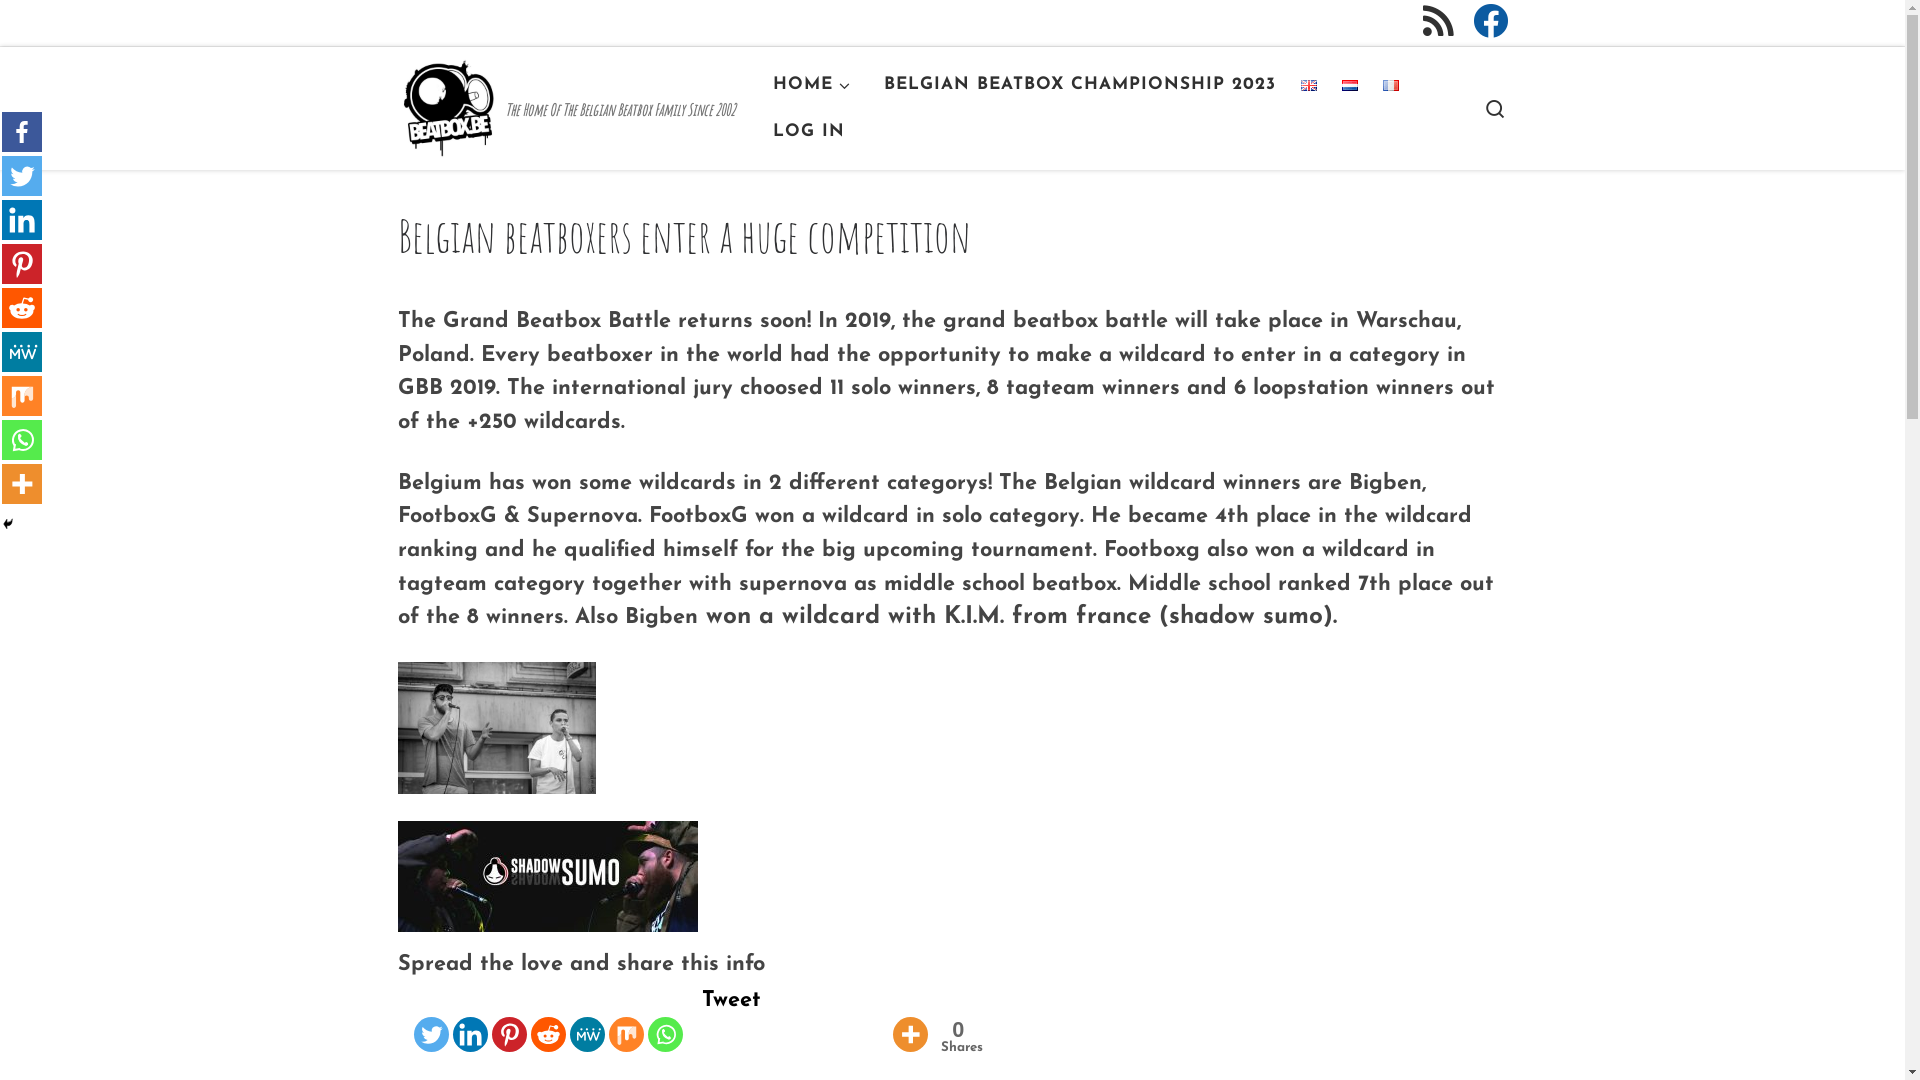  Describe the element at coordinates (22, 220) in the screenshot. I see `Linkedin` at that location.